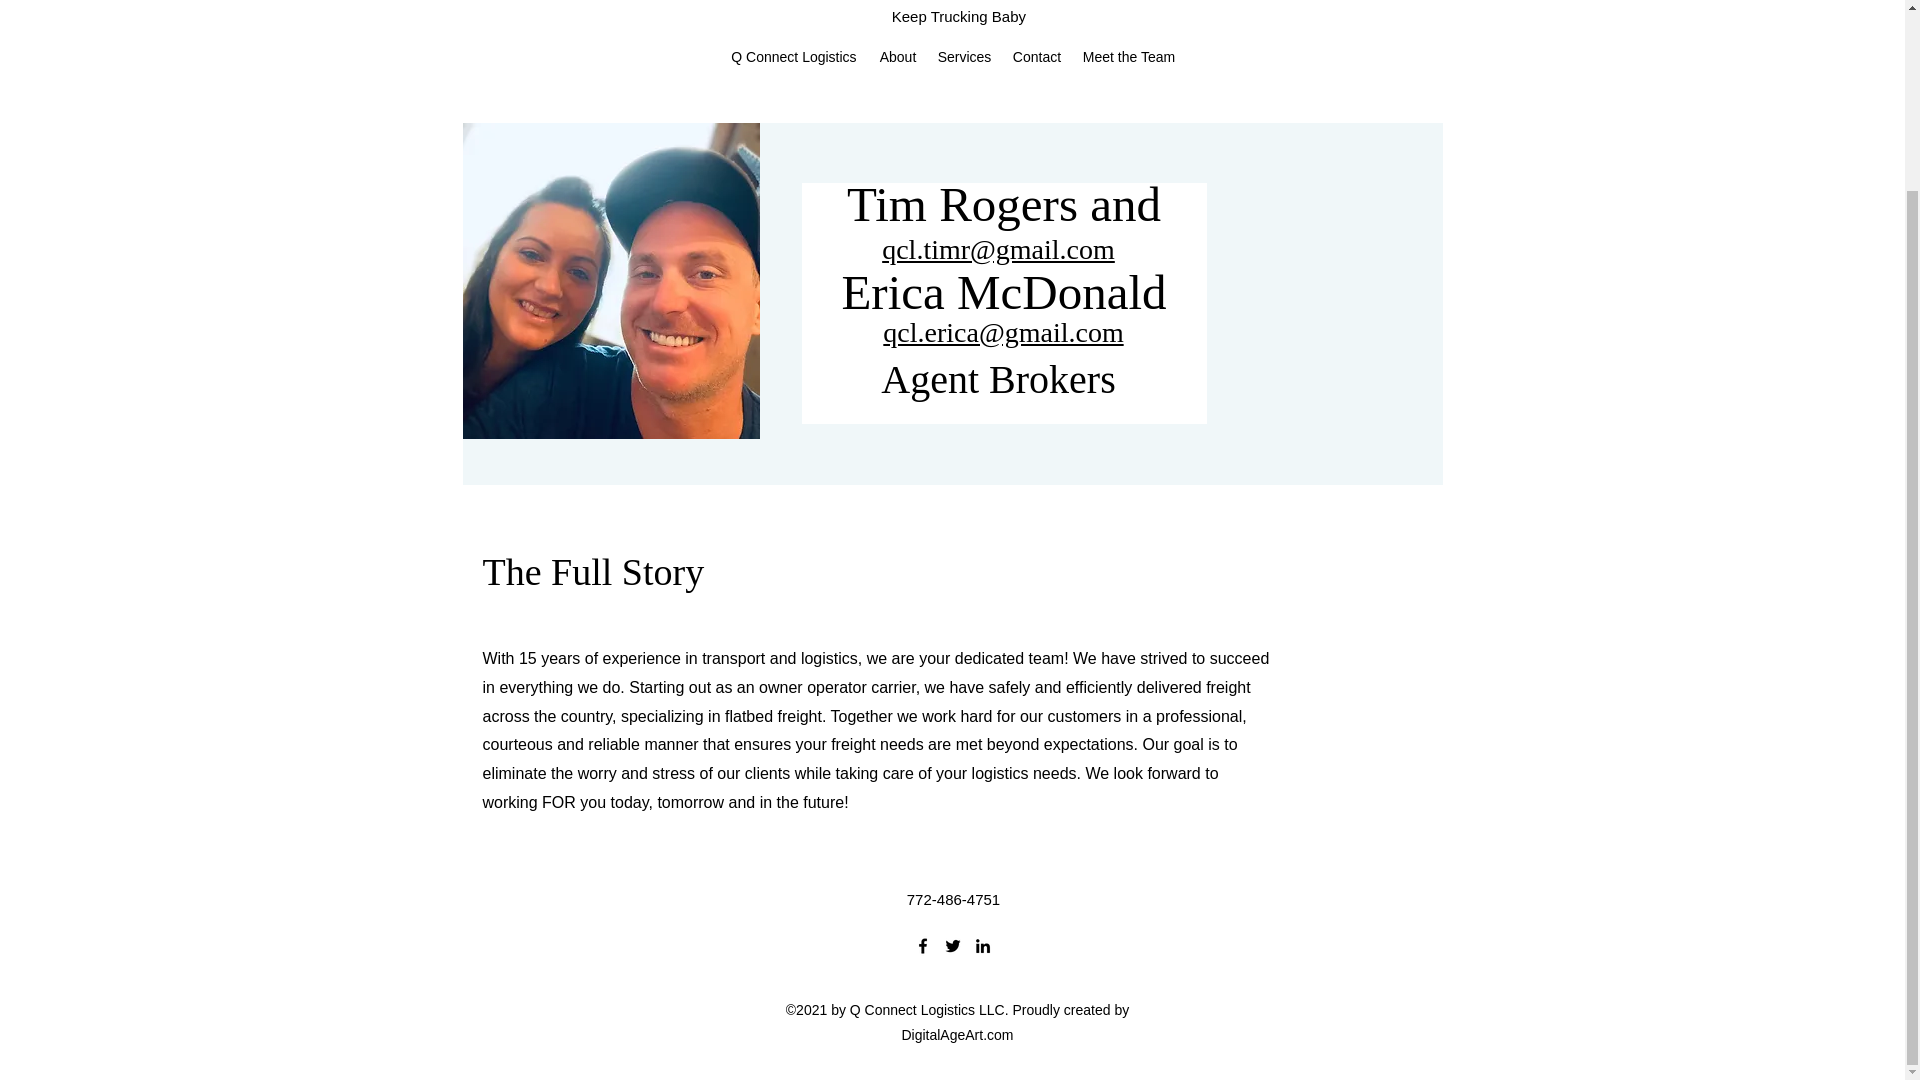 The height and width of the screenshot is (1080, 1920). Describe the element at coordinates (1128, 57) in the screenshot. I see `Meet the Team` at that location.